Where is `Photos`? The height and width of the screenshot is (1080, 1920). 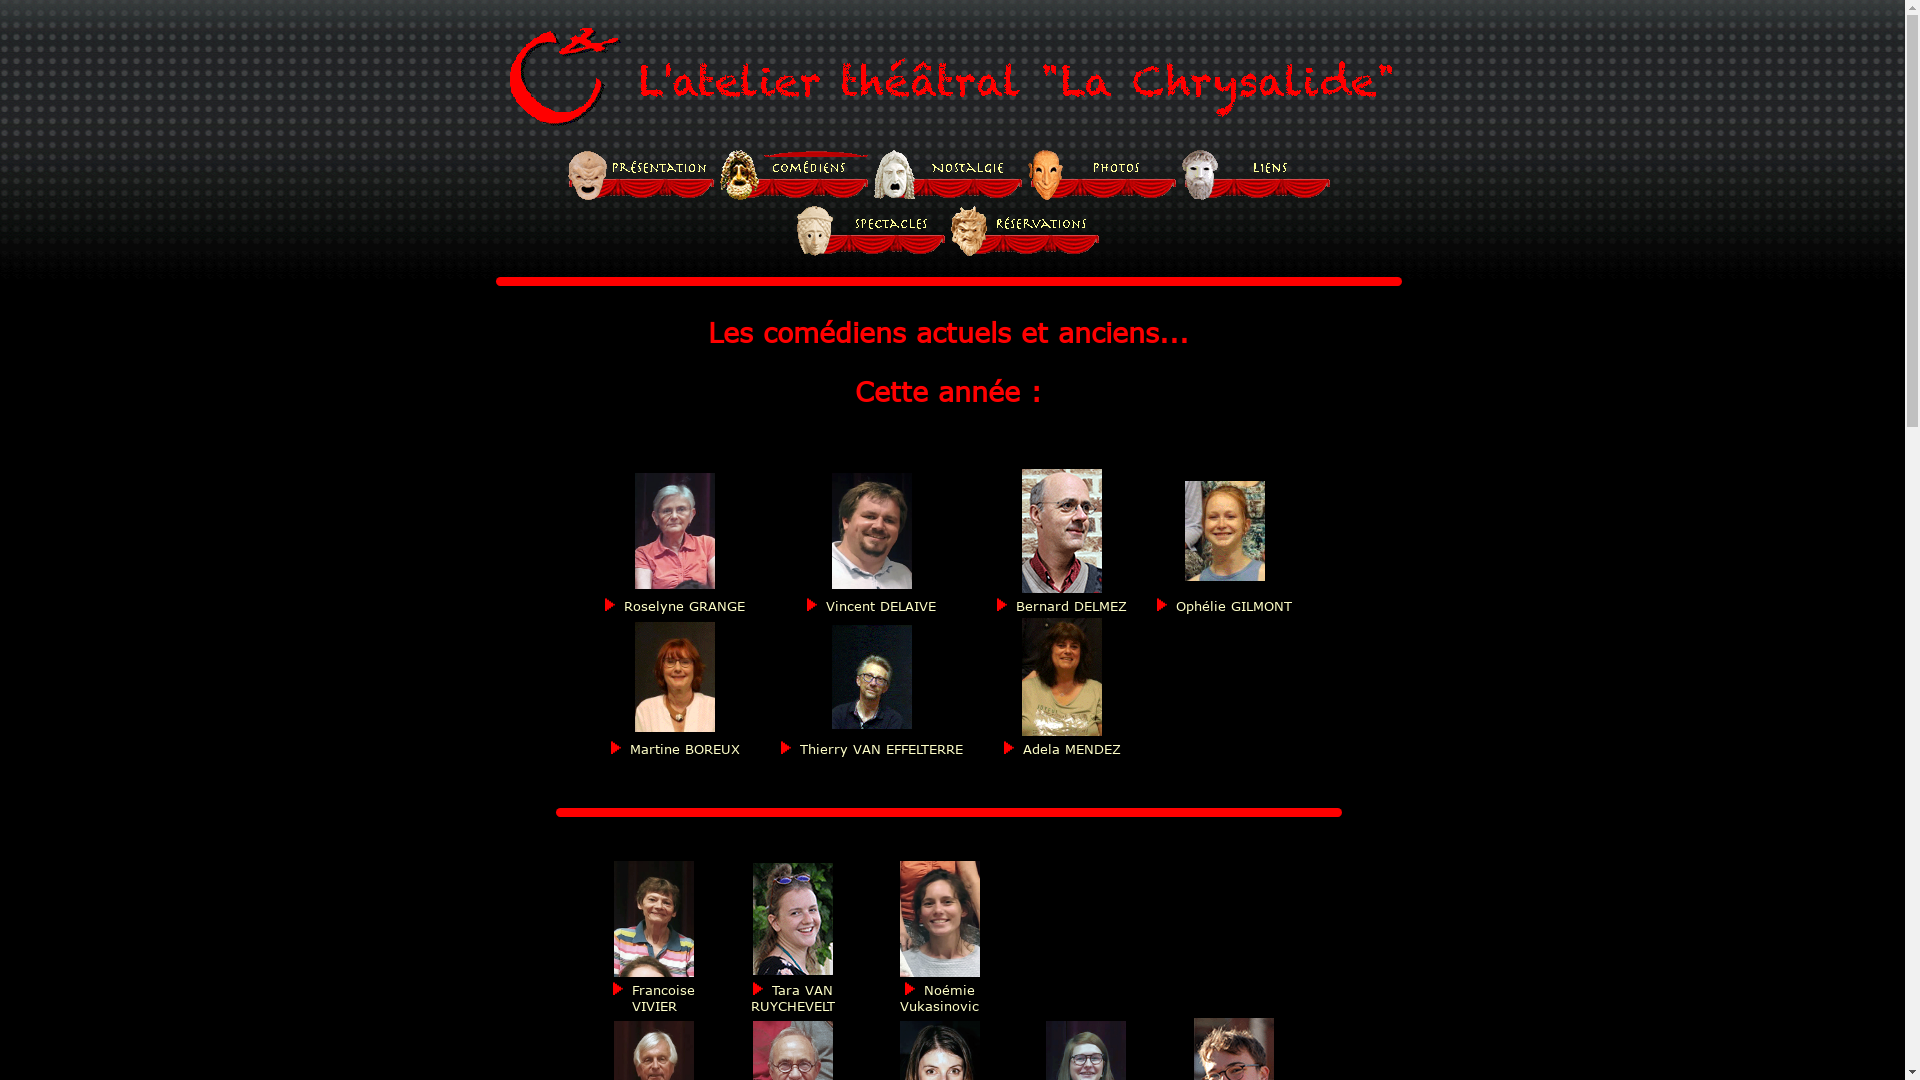
Photos is located at coordinates (1103, 175).